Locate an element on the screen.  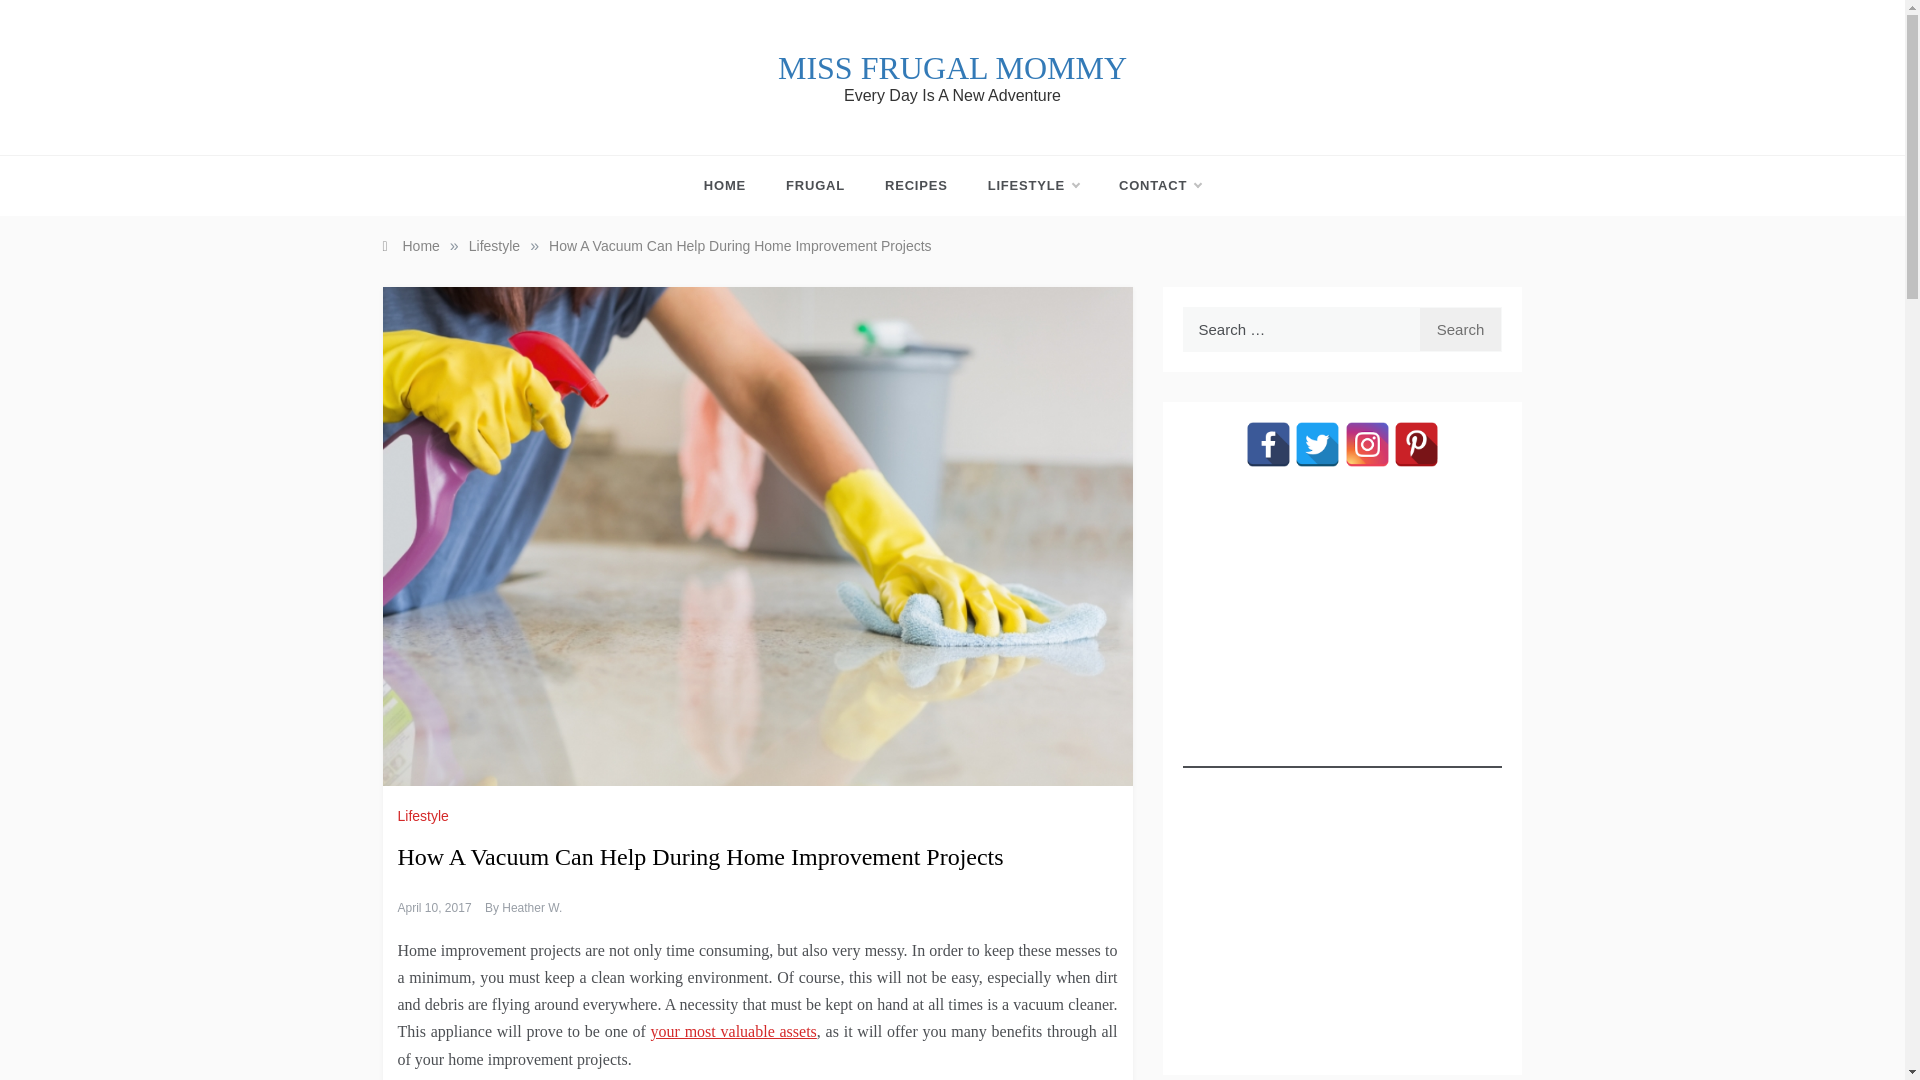
FRUGAL is located at coordinates (816, 186).